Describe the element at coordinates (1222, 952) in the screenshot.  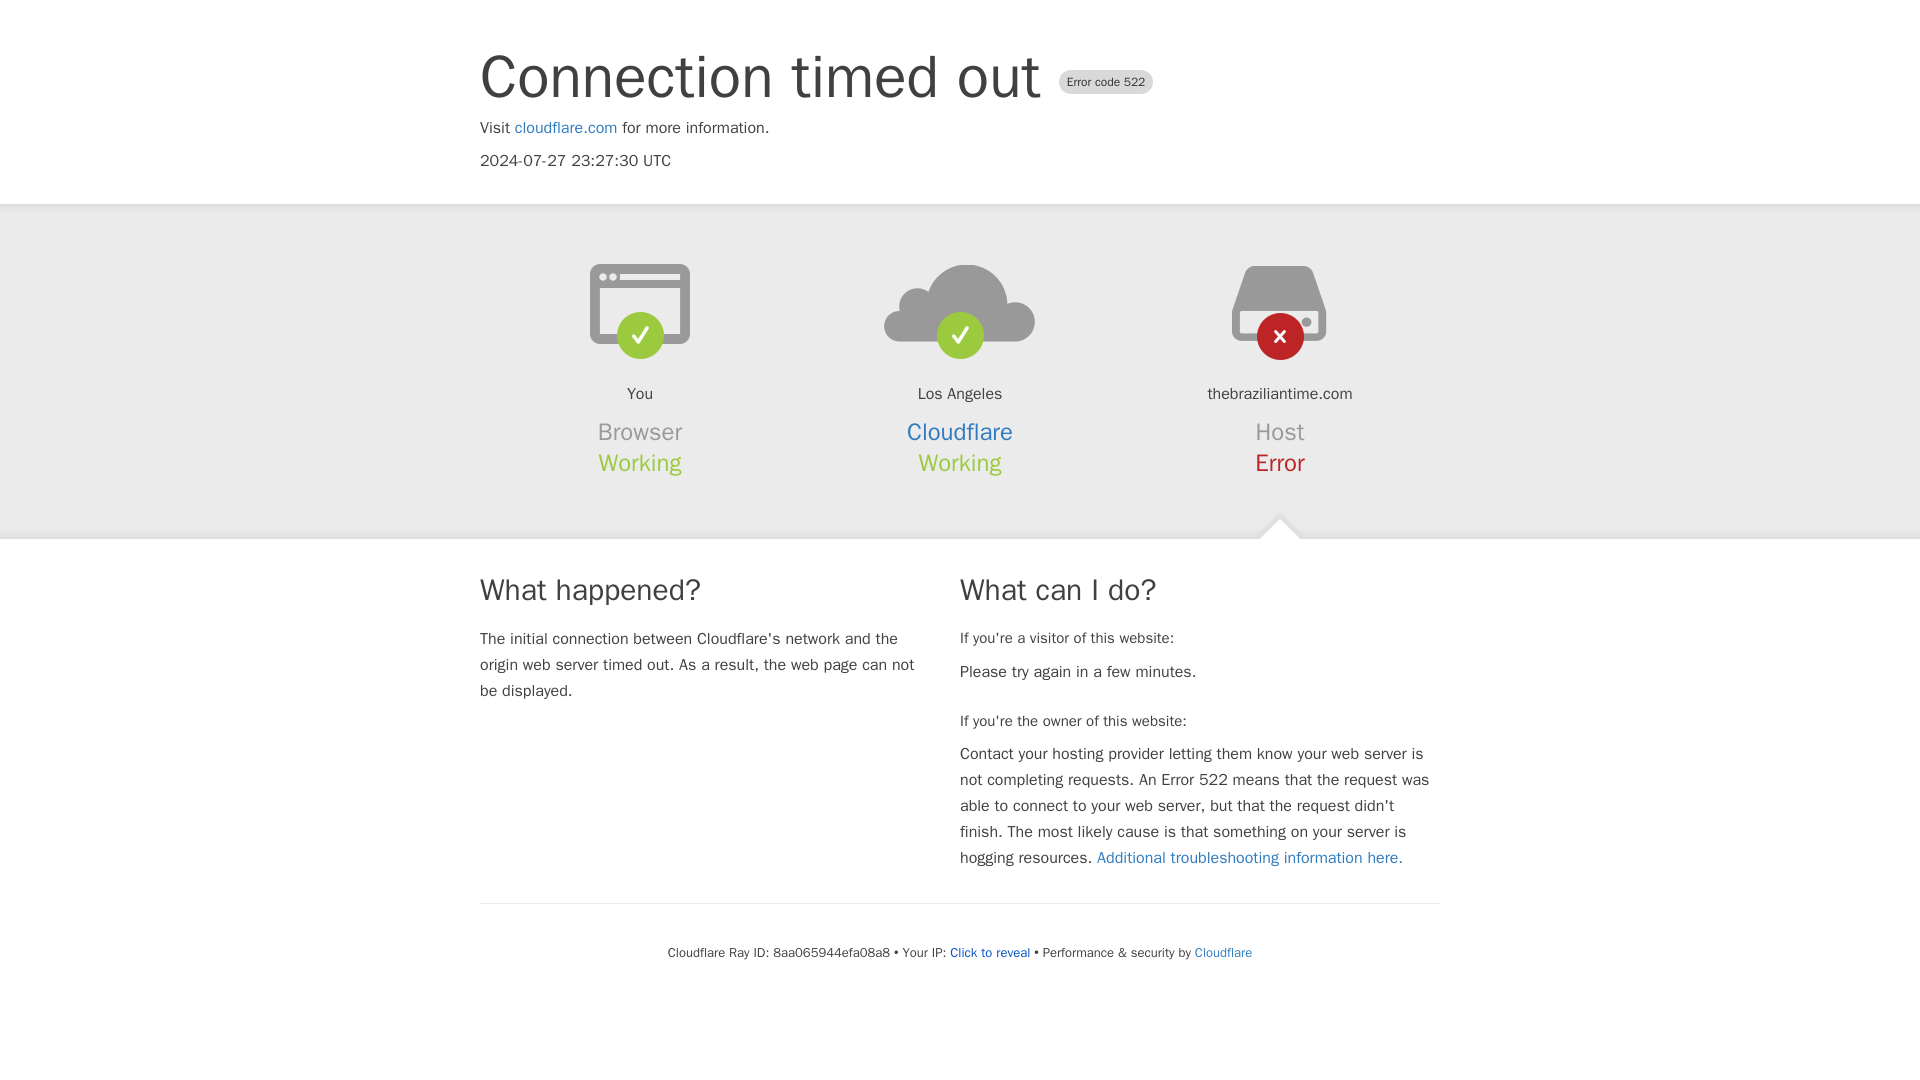
I see `Cloudflare` at that location.